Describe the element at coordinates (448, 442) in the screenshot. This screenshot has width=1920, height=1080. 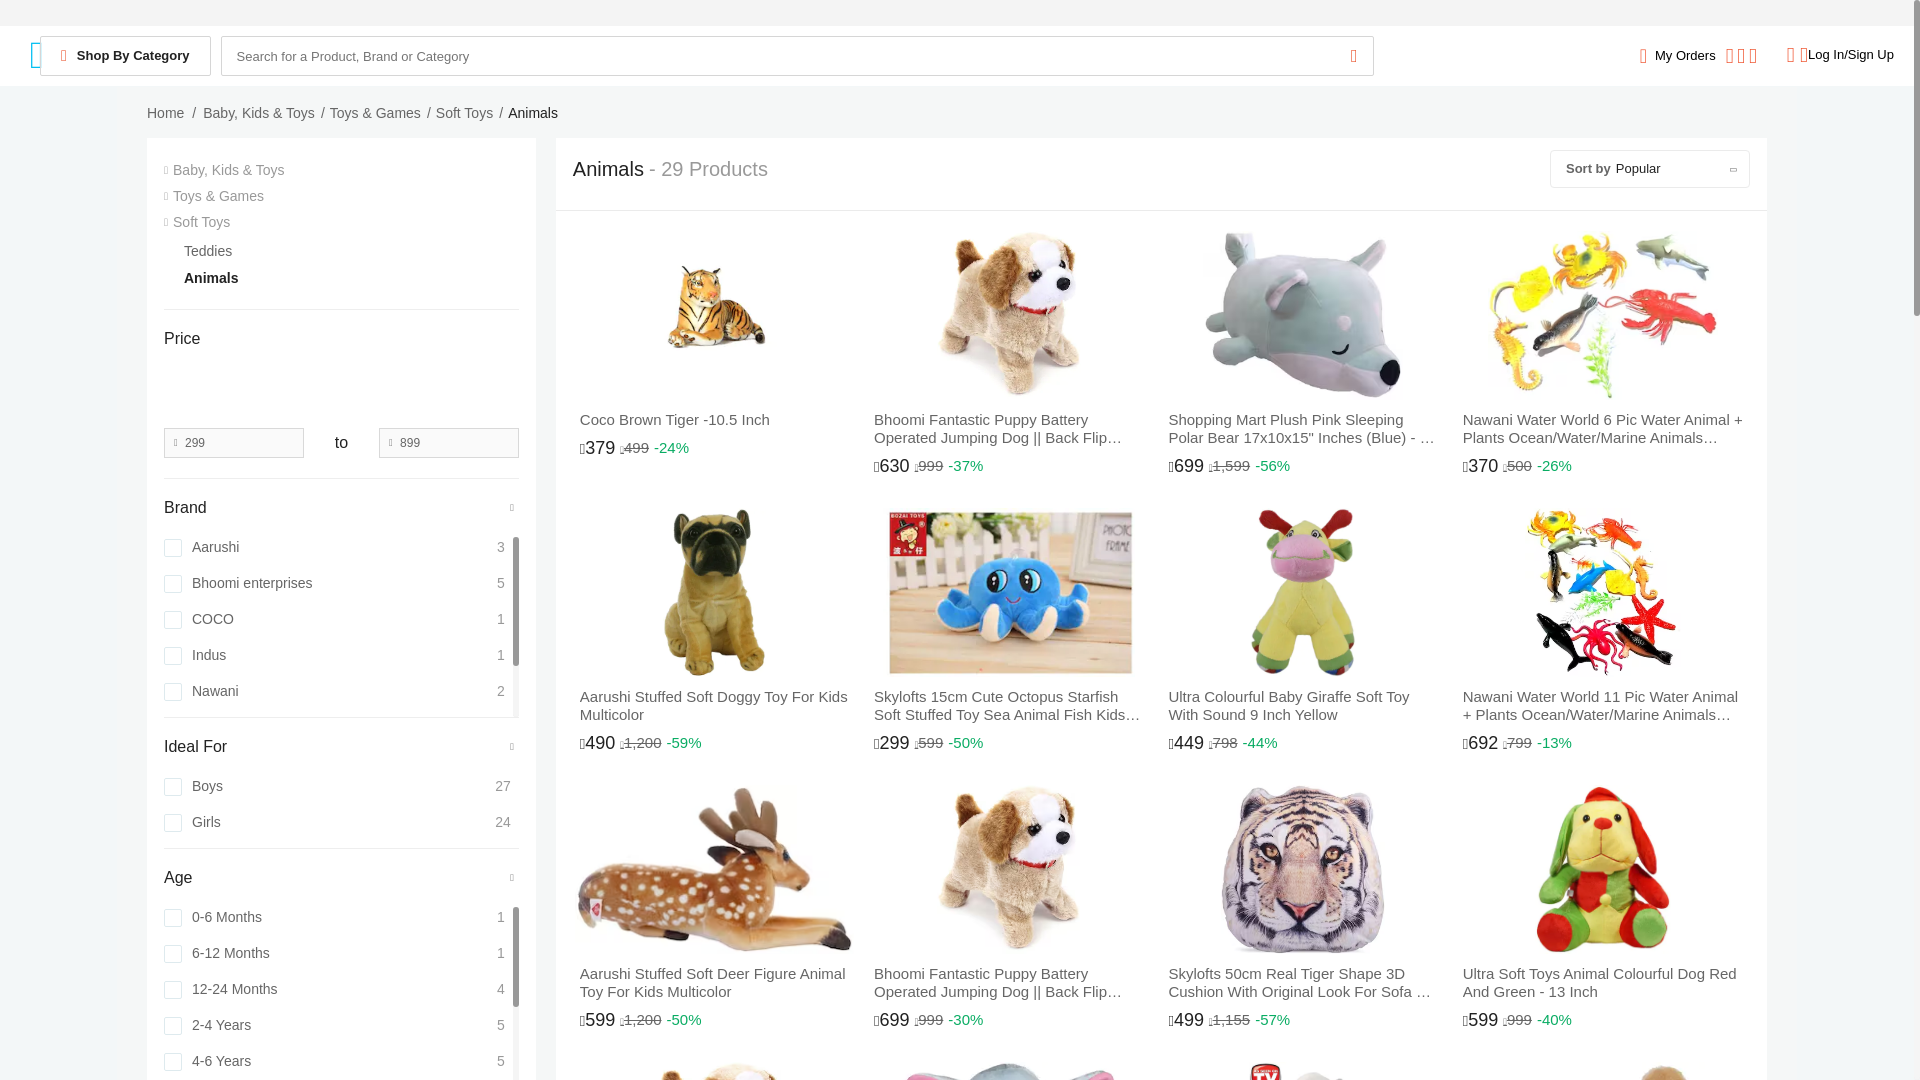
I see `899` at that location.